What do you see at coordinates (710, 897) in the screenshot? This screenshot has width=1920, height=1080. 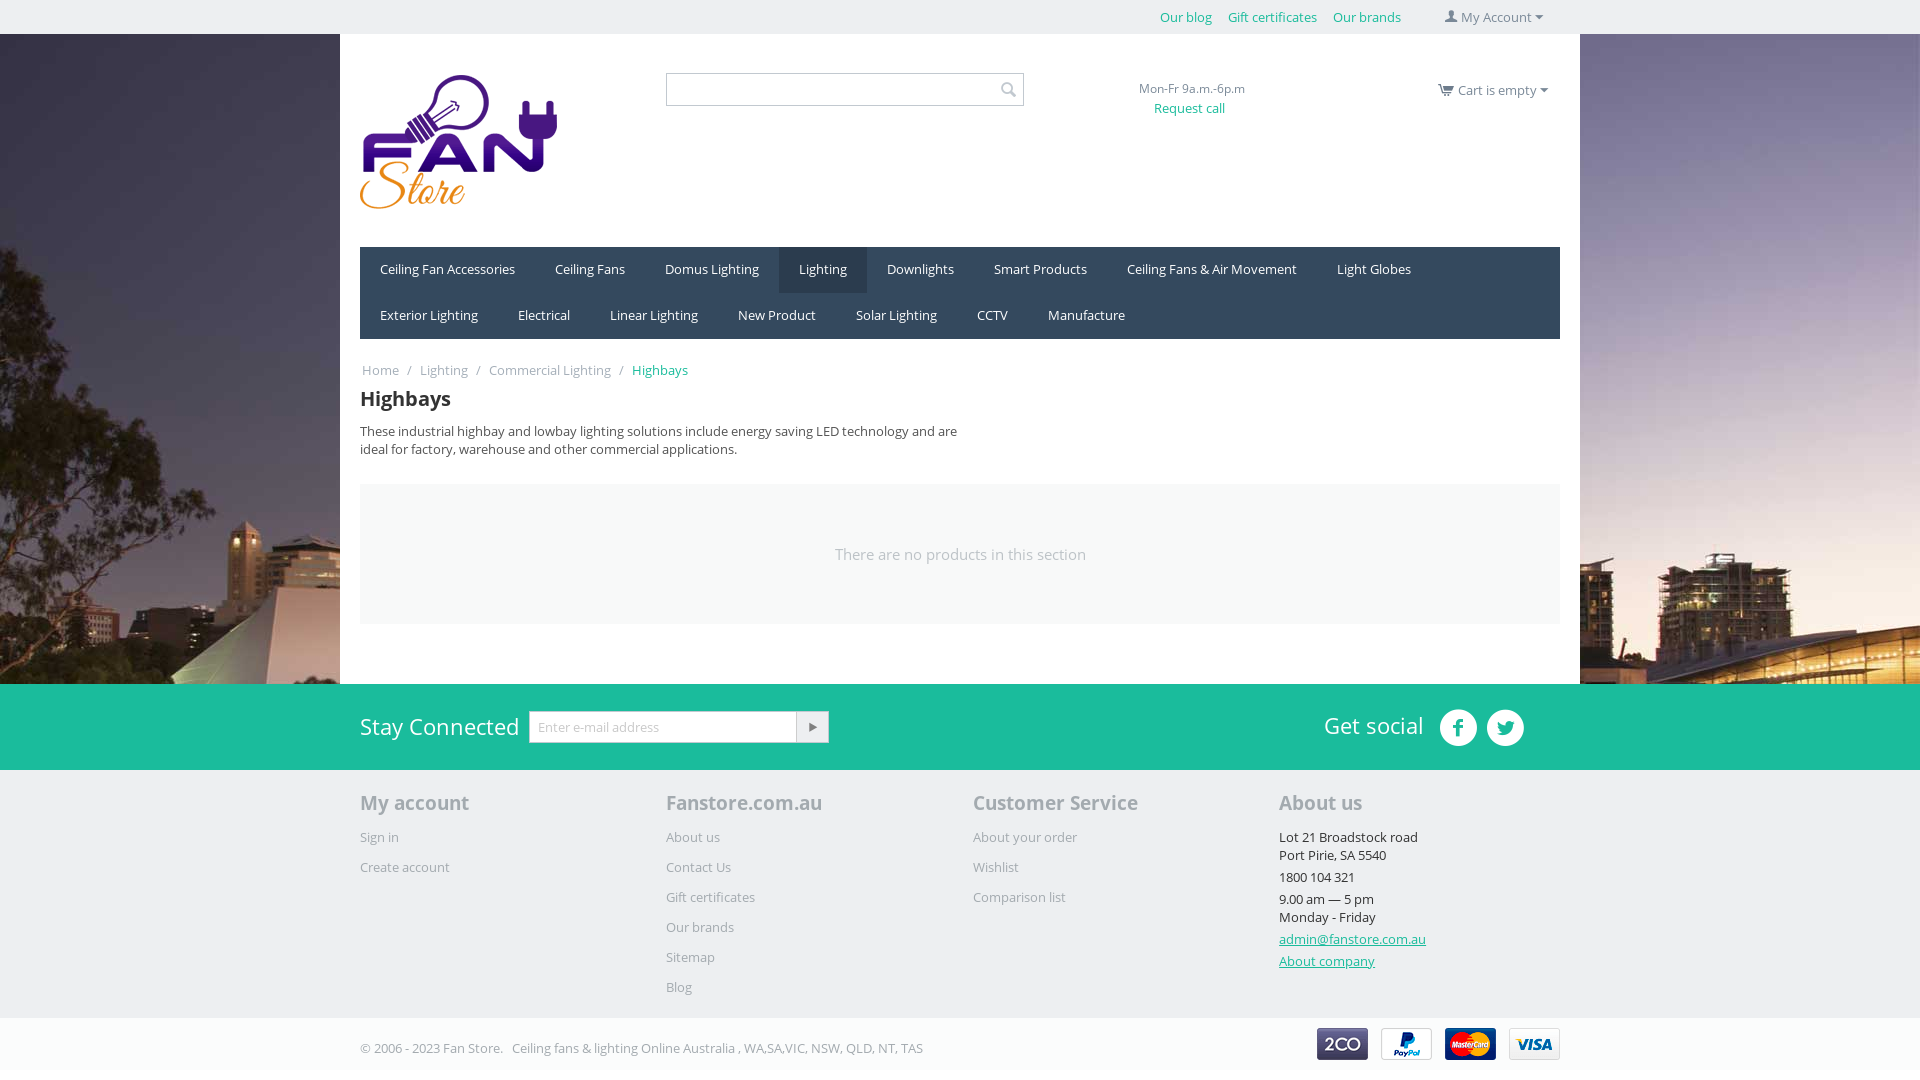 I see `Gift certificates` at bounding box center [710, 897].